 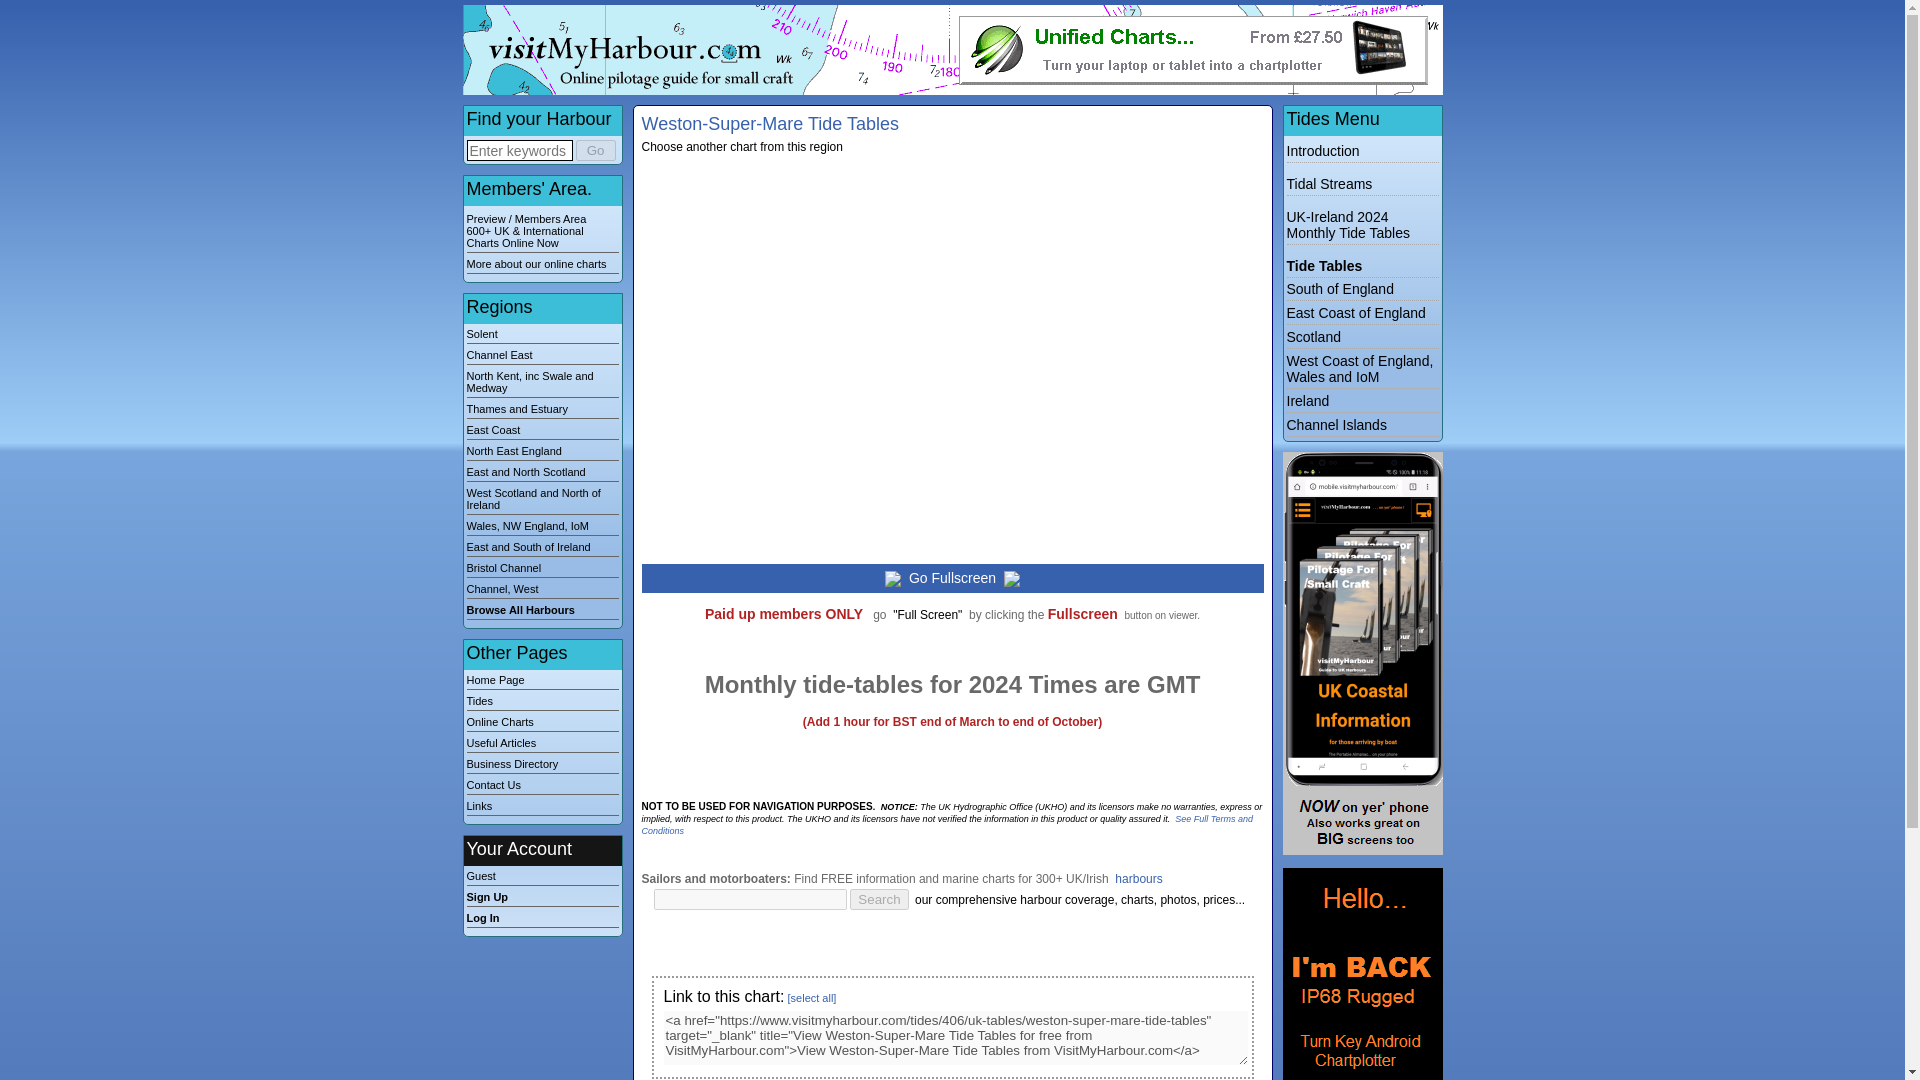 I want to click on harbours, so click(x=1138, y=878).